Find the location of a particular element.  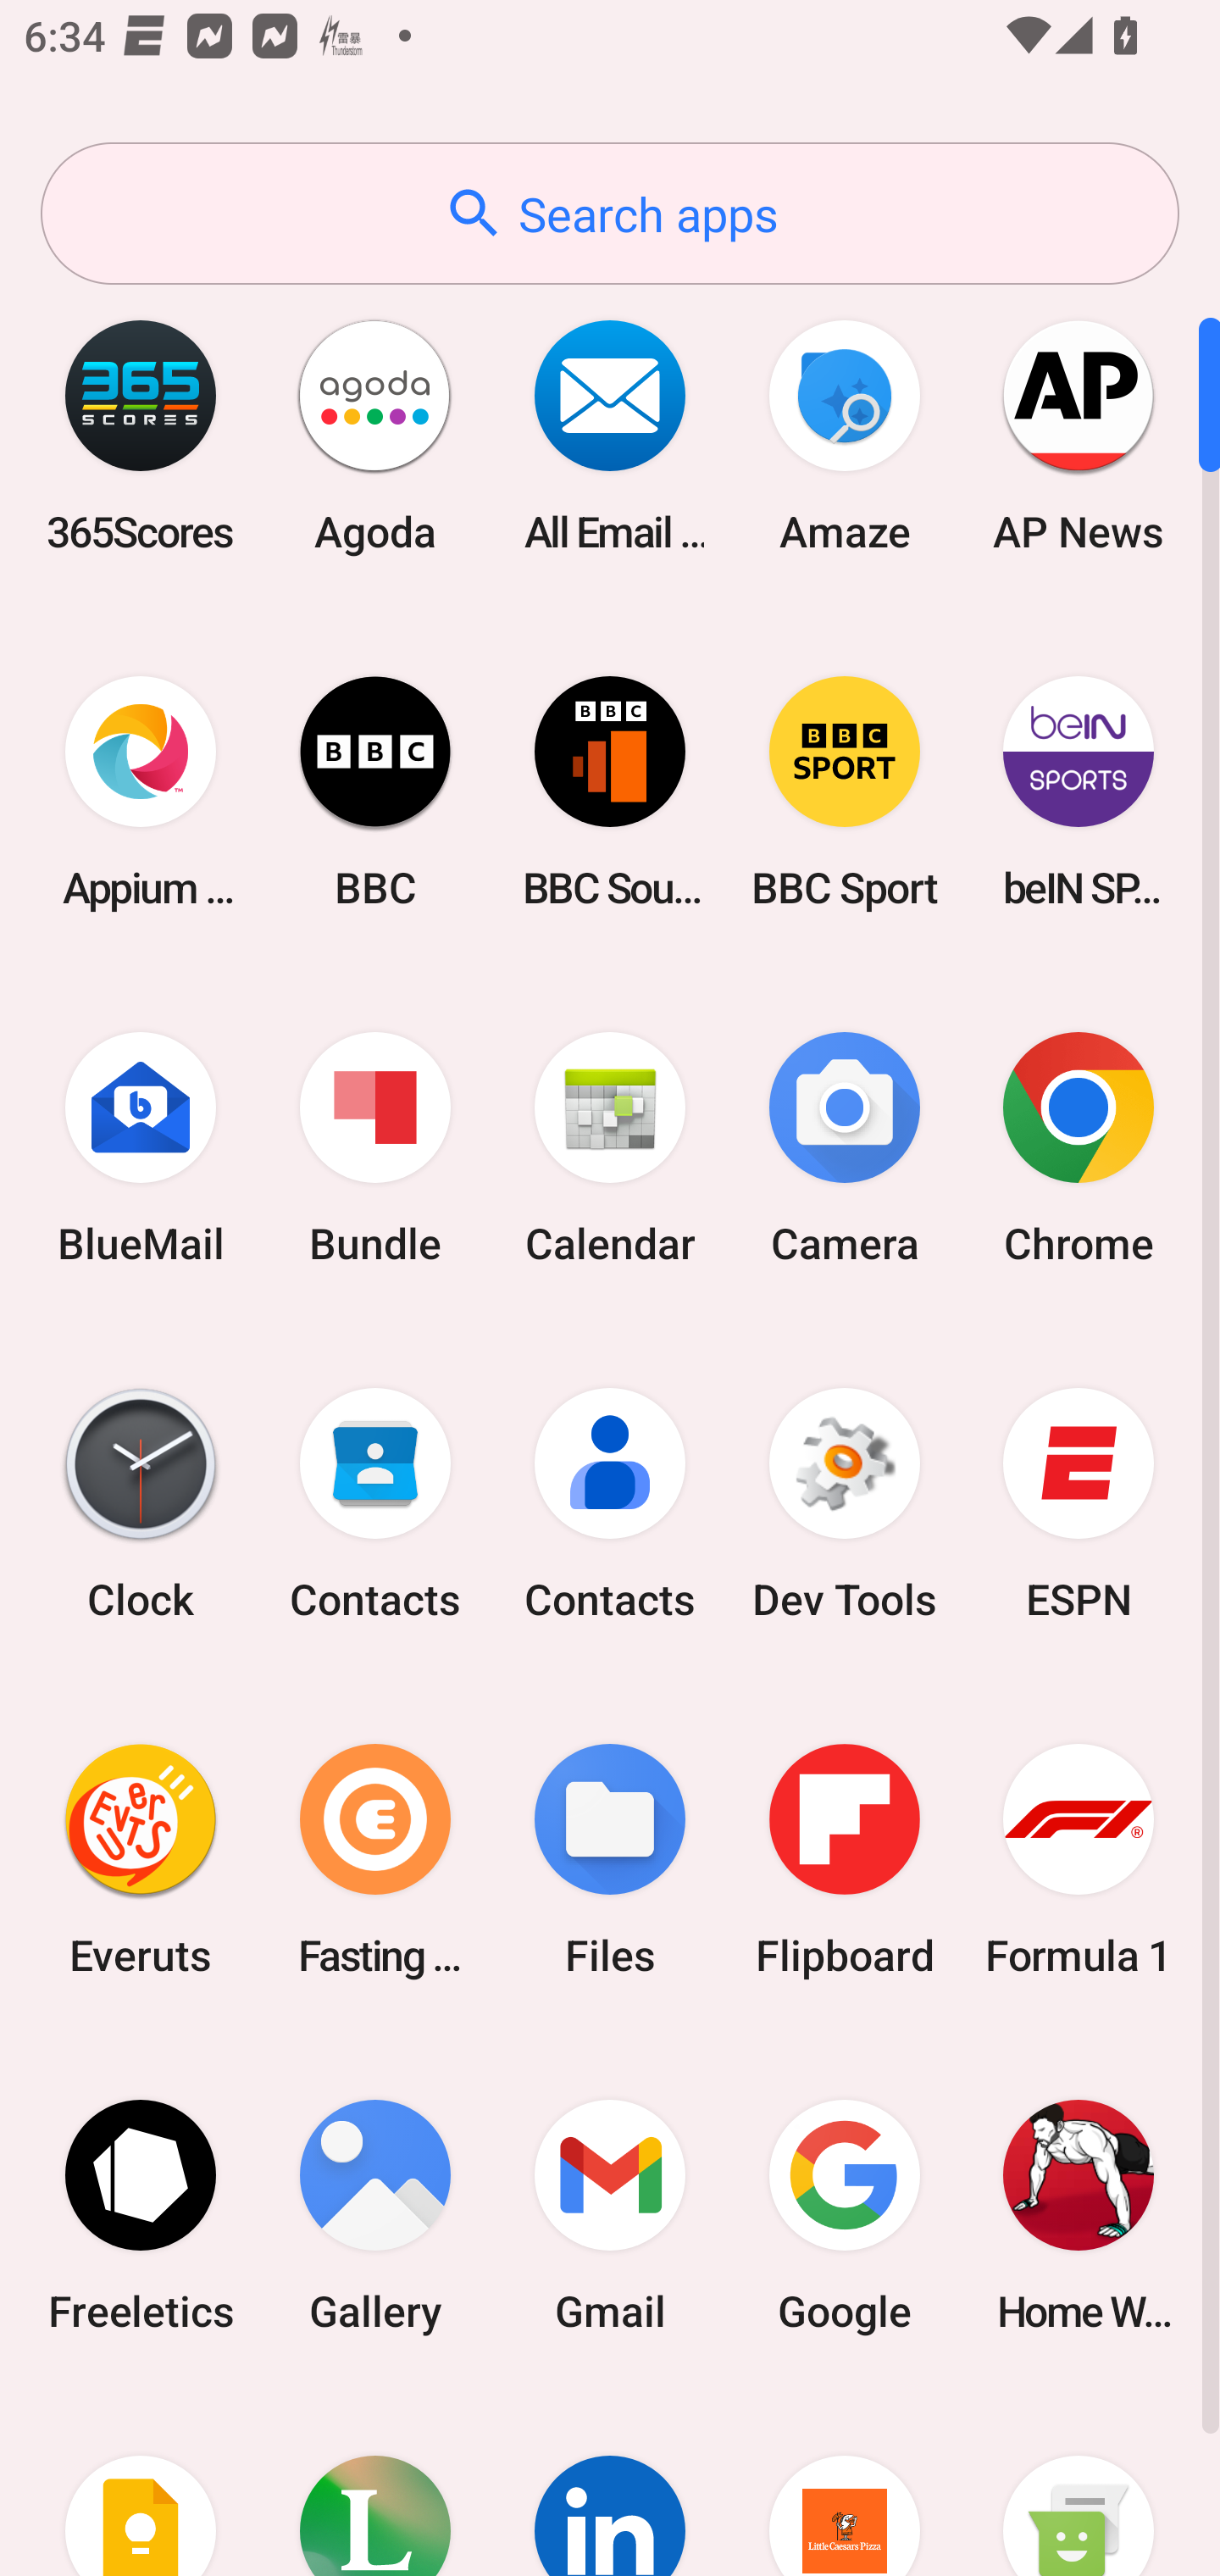

AP News is located at coordinates (1079, 436).